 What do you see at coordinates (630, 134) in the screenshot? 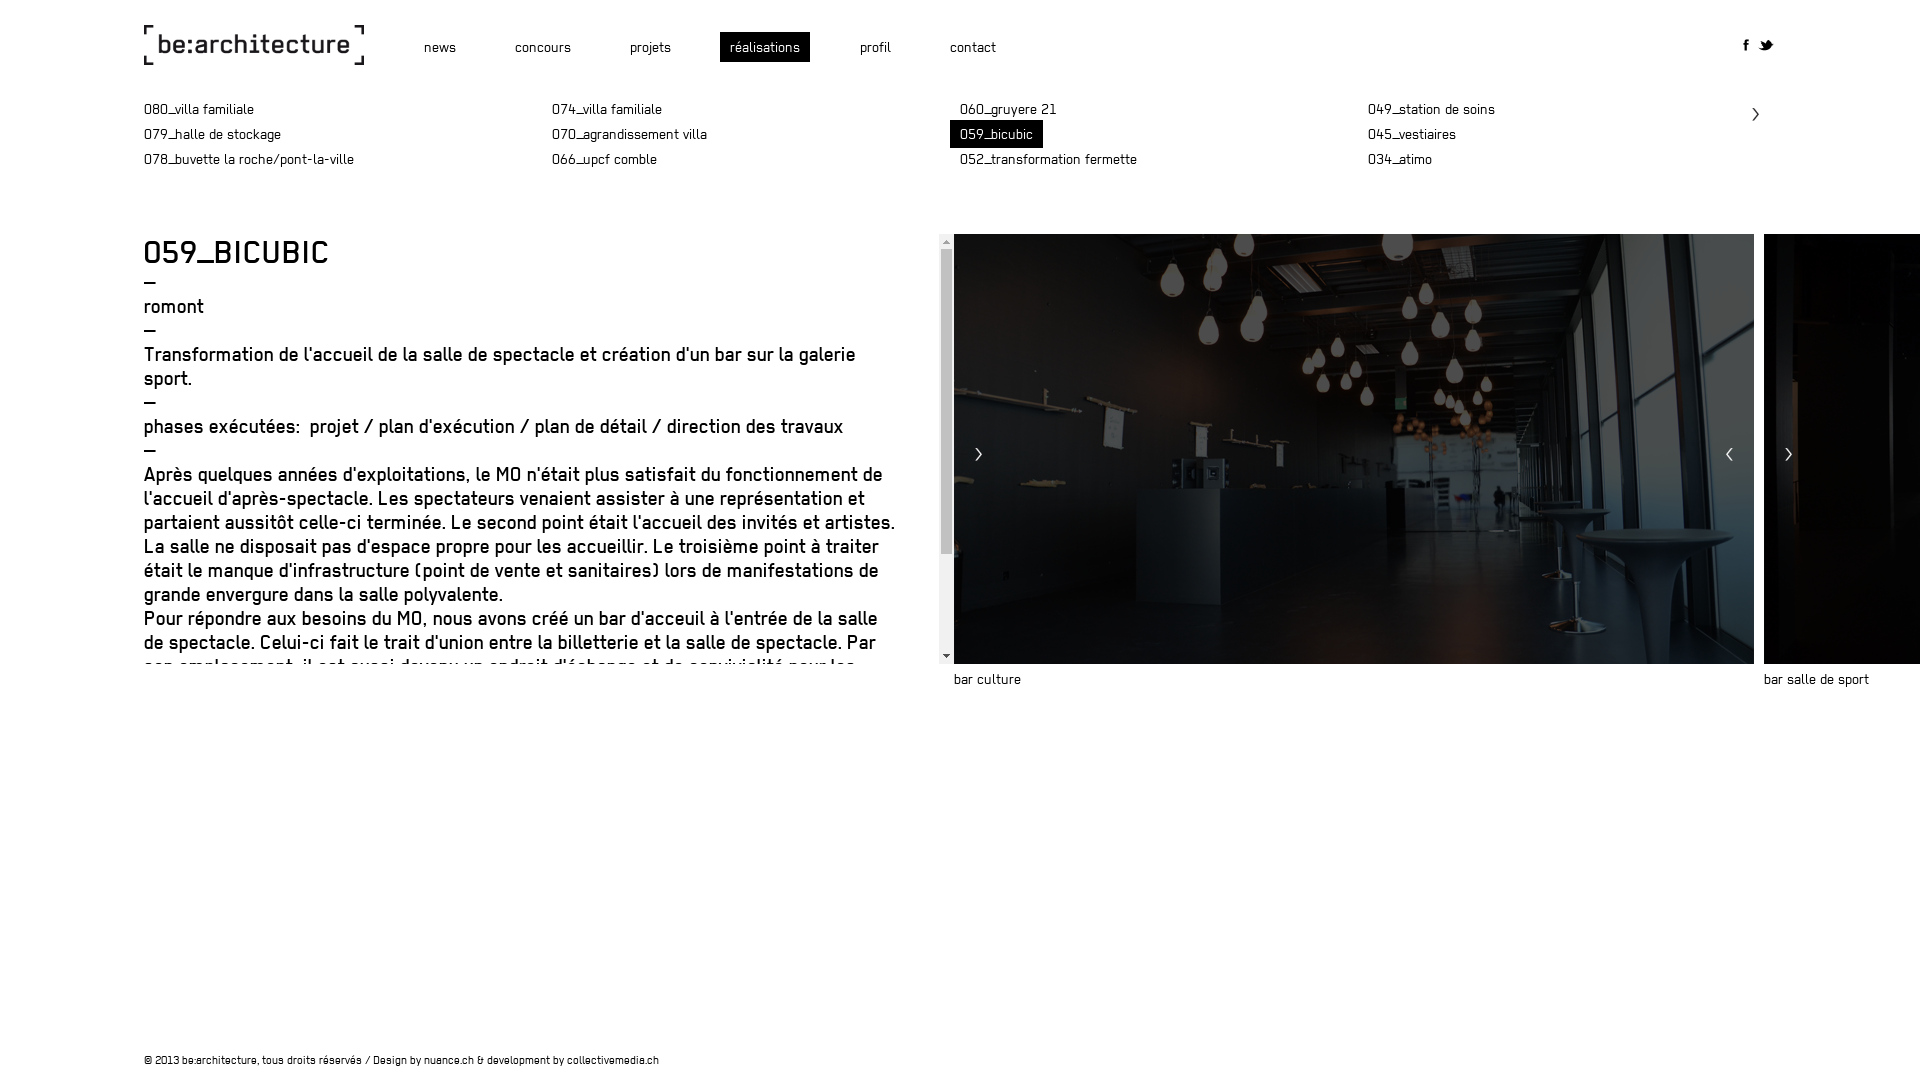
I see `070_agrandissement villa` at bounding box center [630, 134].